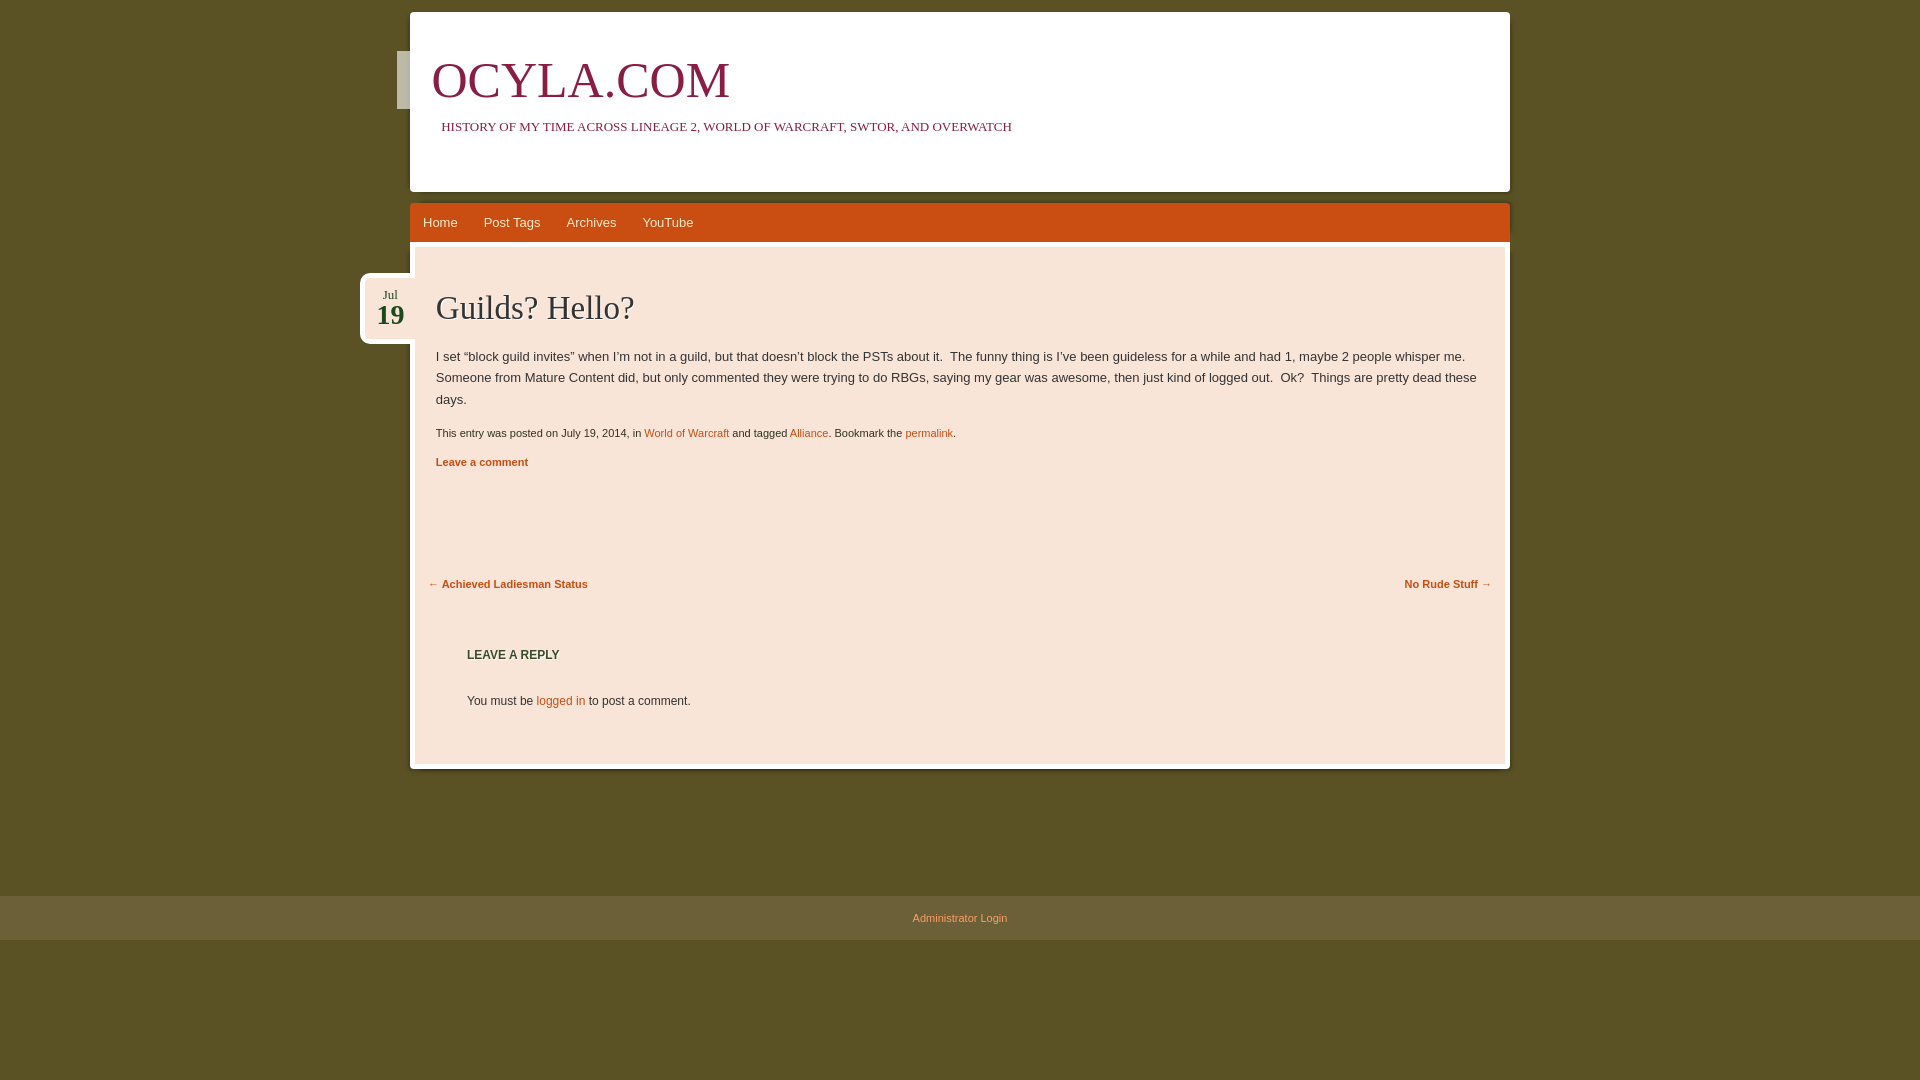 The image size is (1920, 1080). Describe the element at coordinates (928, 432) in the screenshot. I see `permalink` at that location.